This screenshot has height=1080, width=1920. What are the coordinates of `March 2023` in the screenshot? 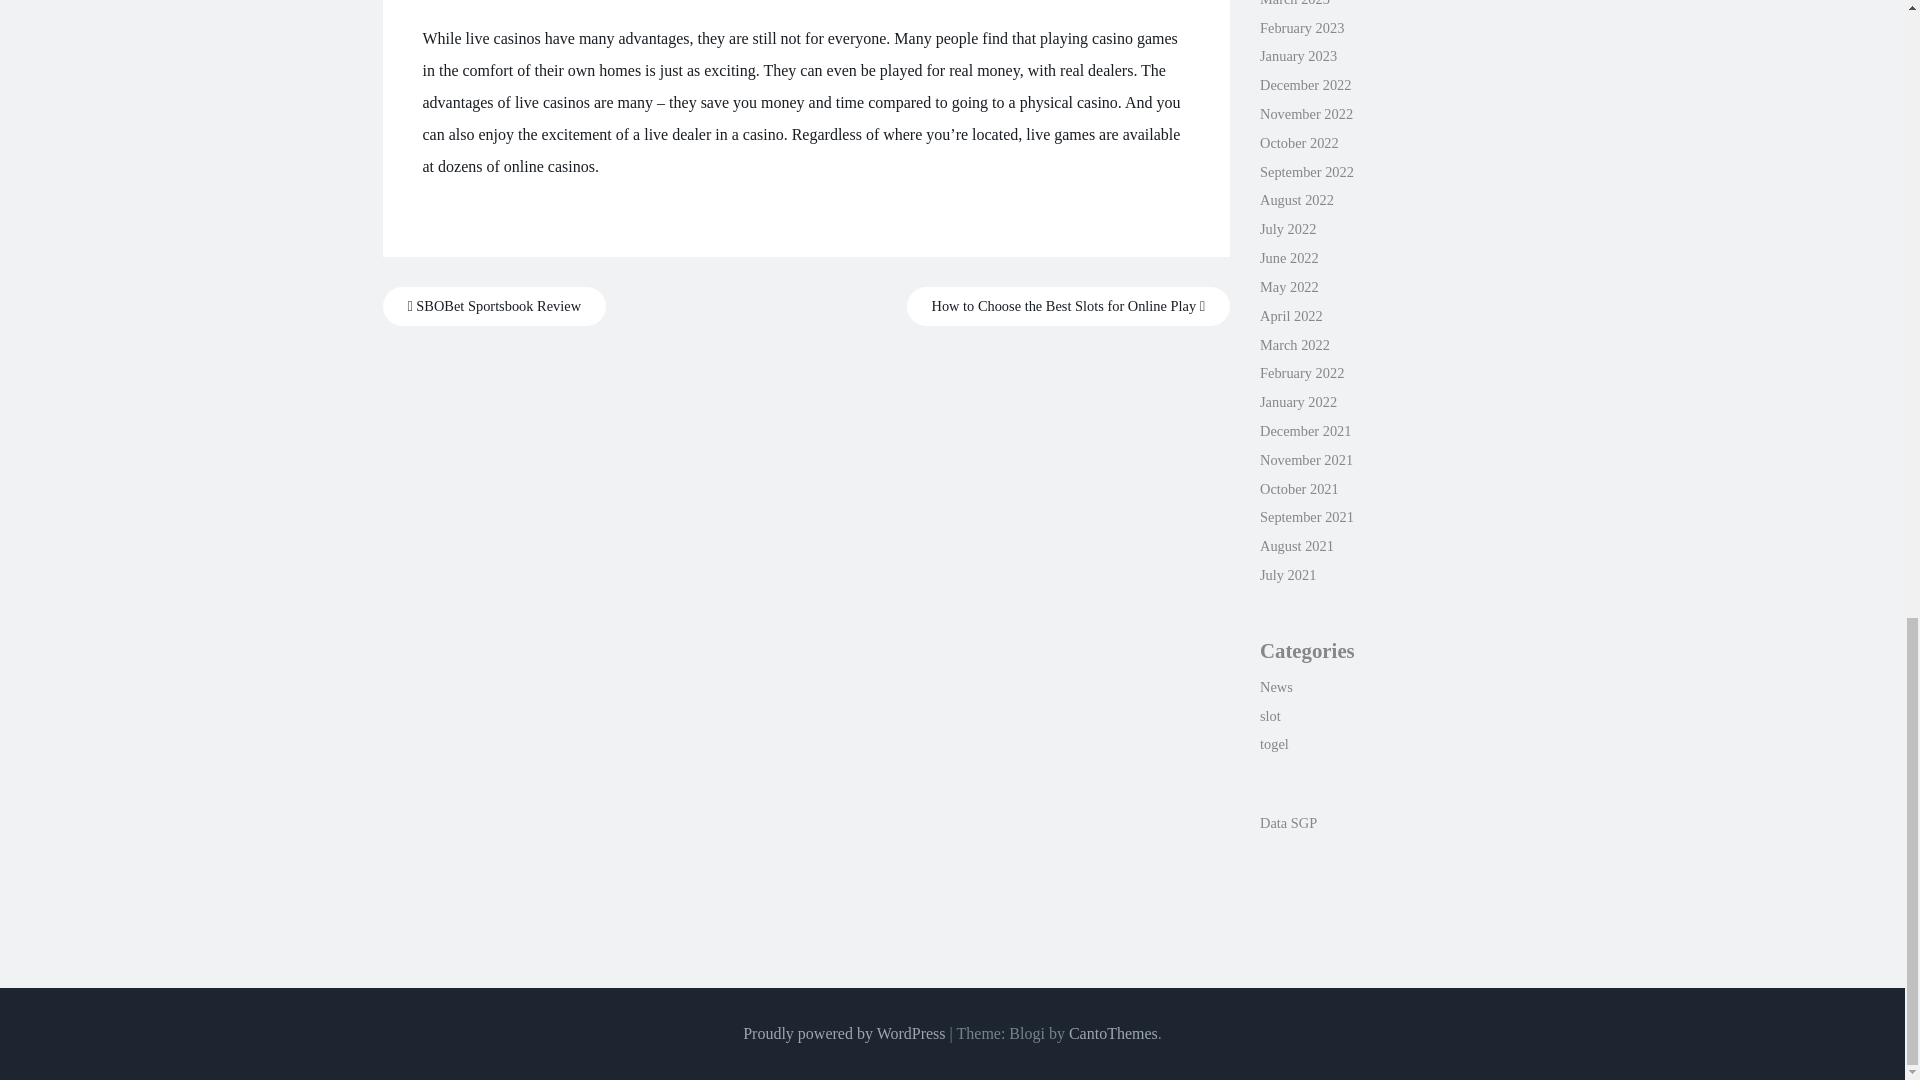 It's located at (1294, 3).